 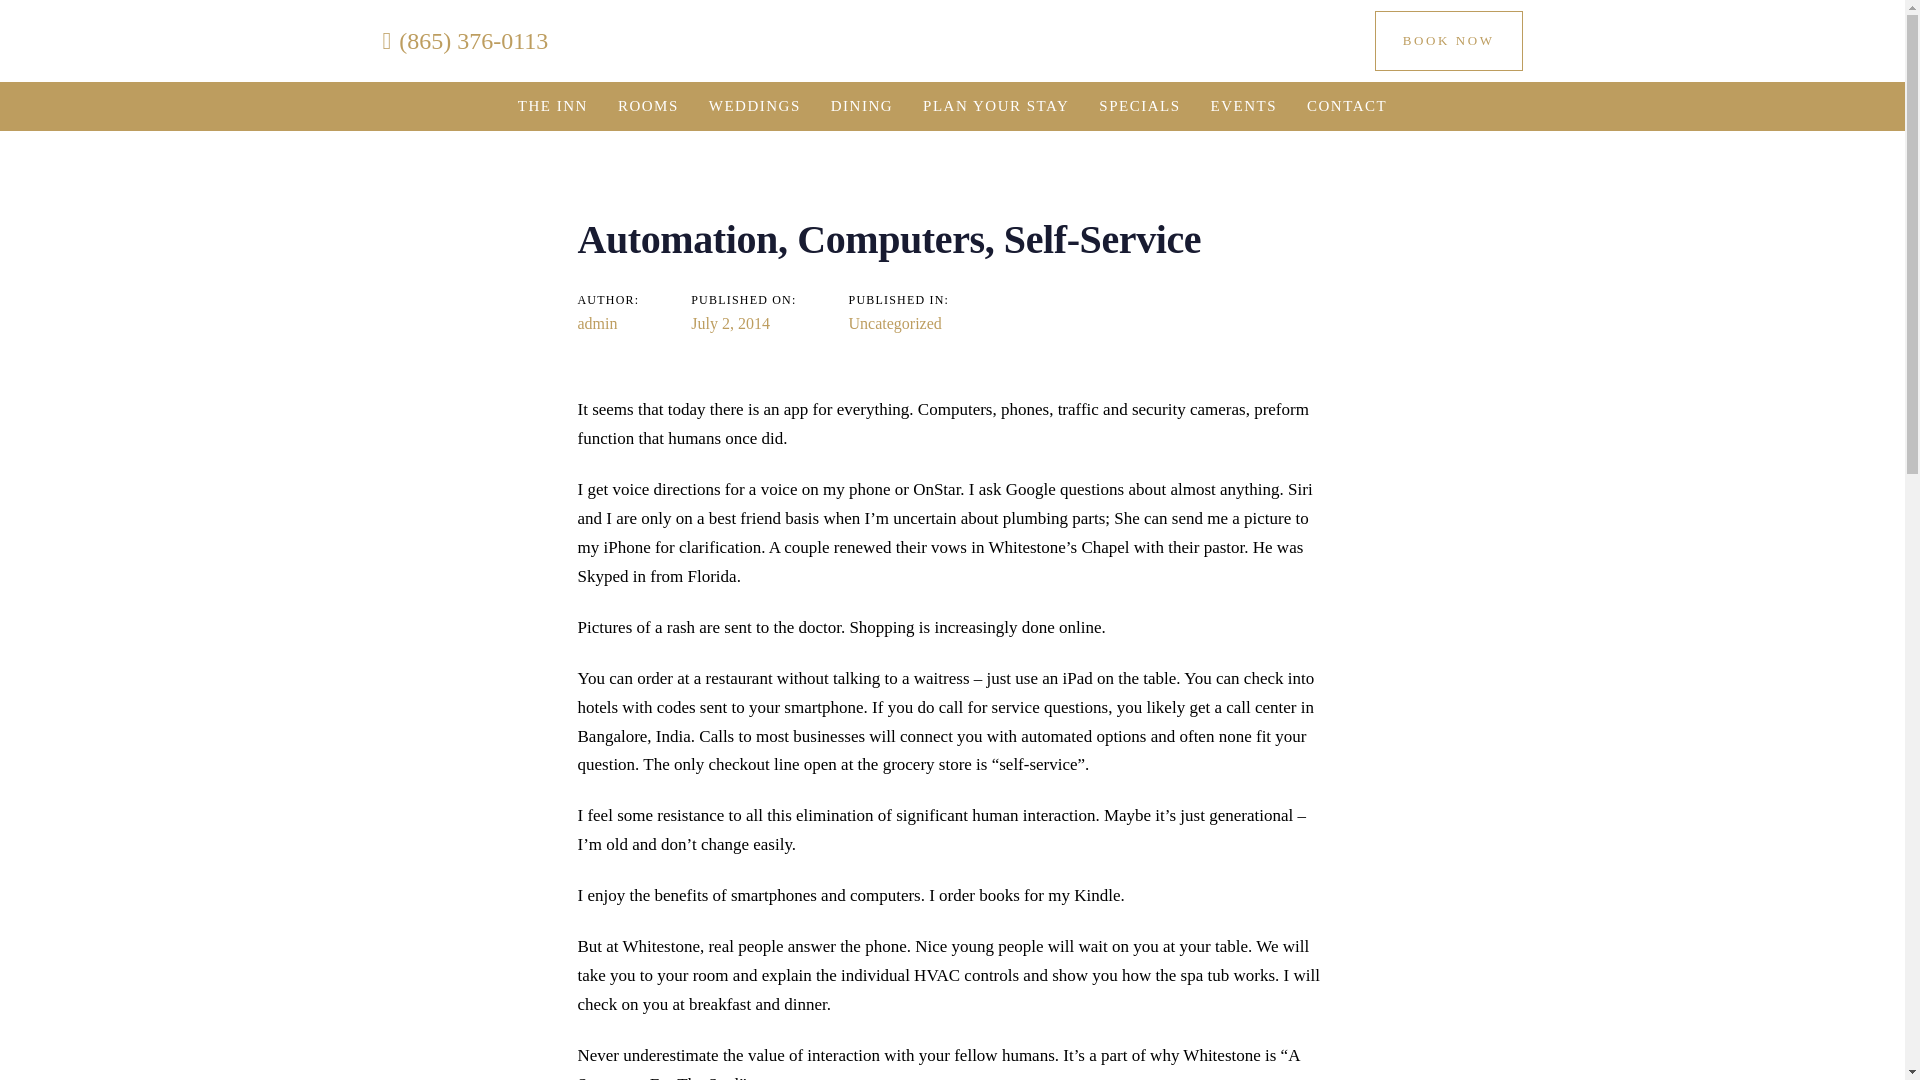 I want to click on SPECIALS, so click(x=1139, y=106).